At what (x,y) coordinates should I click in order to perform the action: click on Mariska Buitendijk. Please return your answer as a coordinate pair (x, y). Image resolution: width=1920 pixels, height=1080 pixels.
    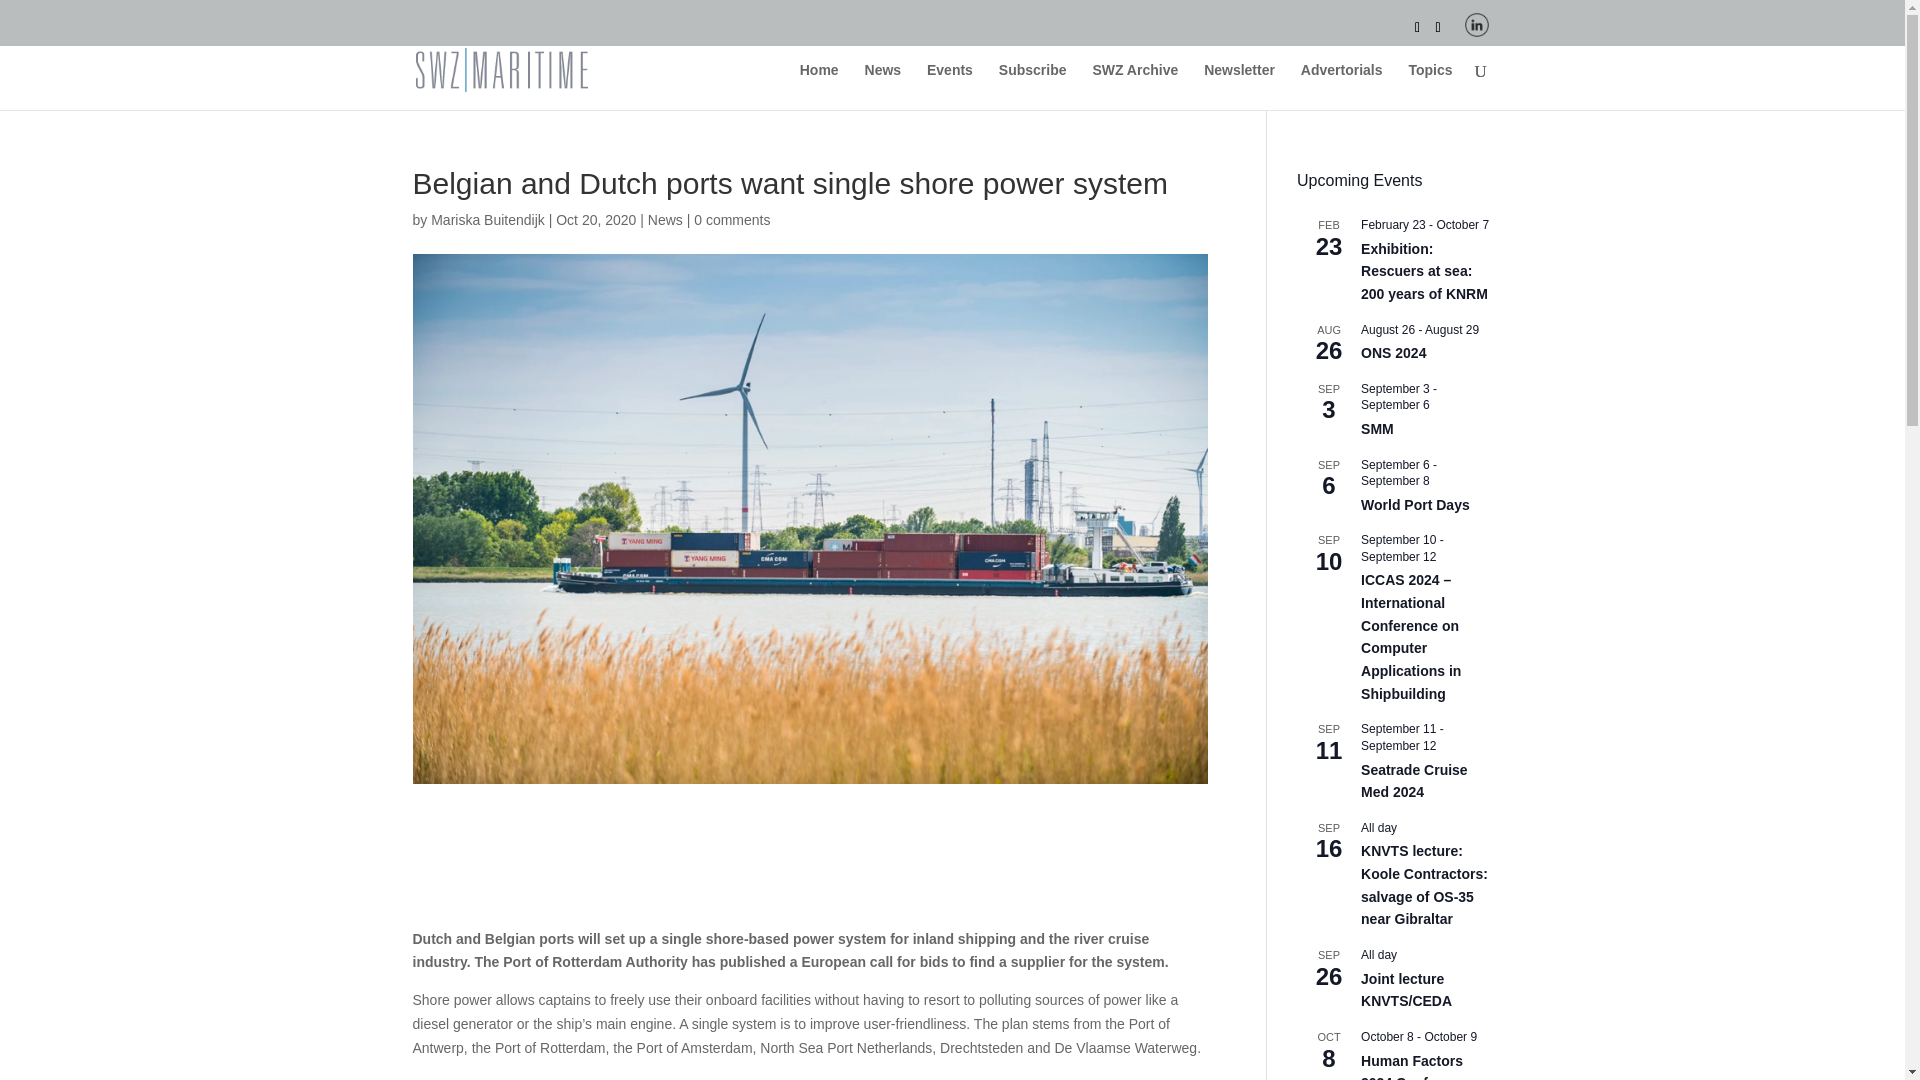
    Looking at the image, I should click on (488, 219).